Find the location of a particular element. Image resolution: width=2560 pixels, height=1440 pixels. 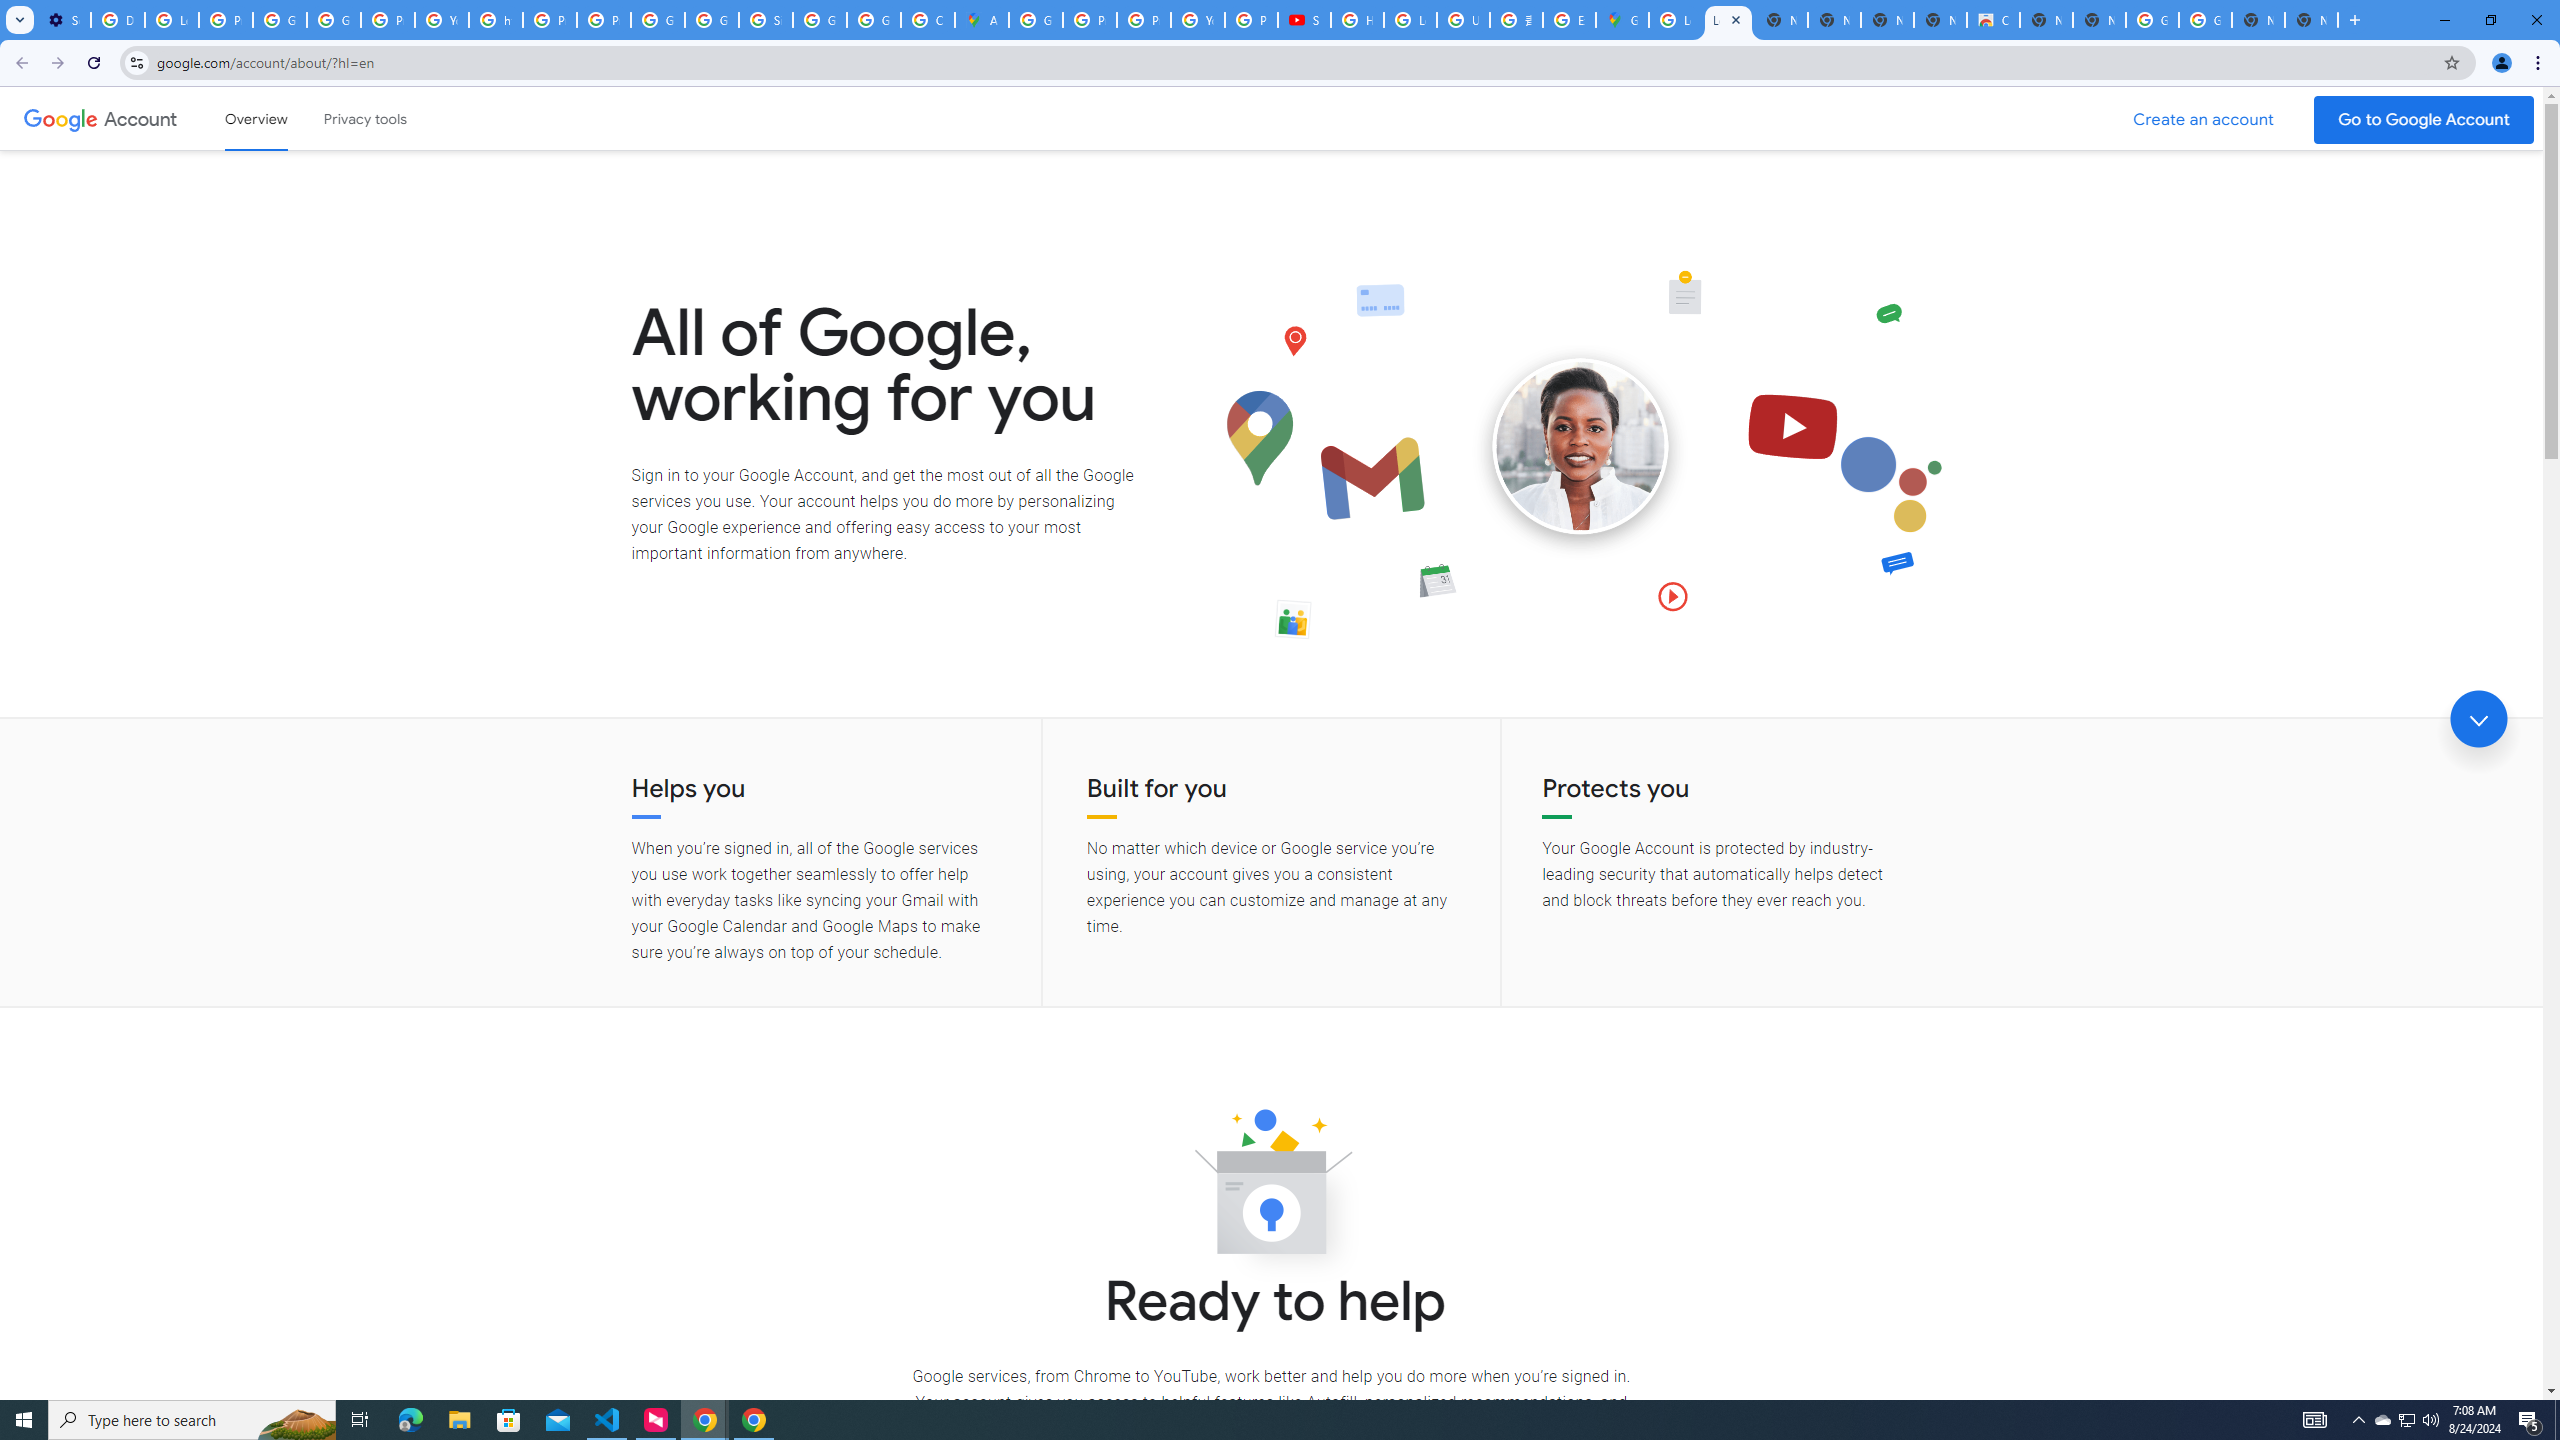

Create your Google Account is located at coordinates (928, 20).